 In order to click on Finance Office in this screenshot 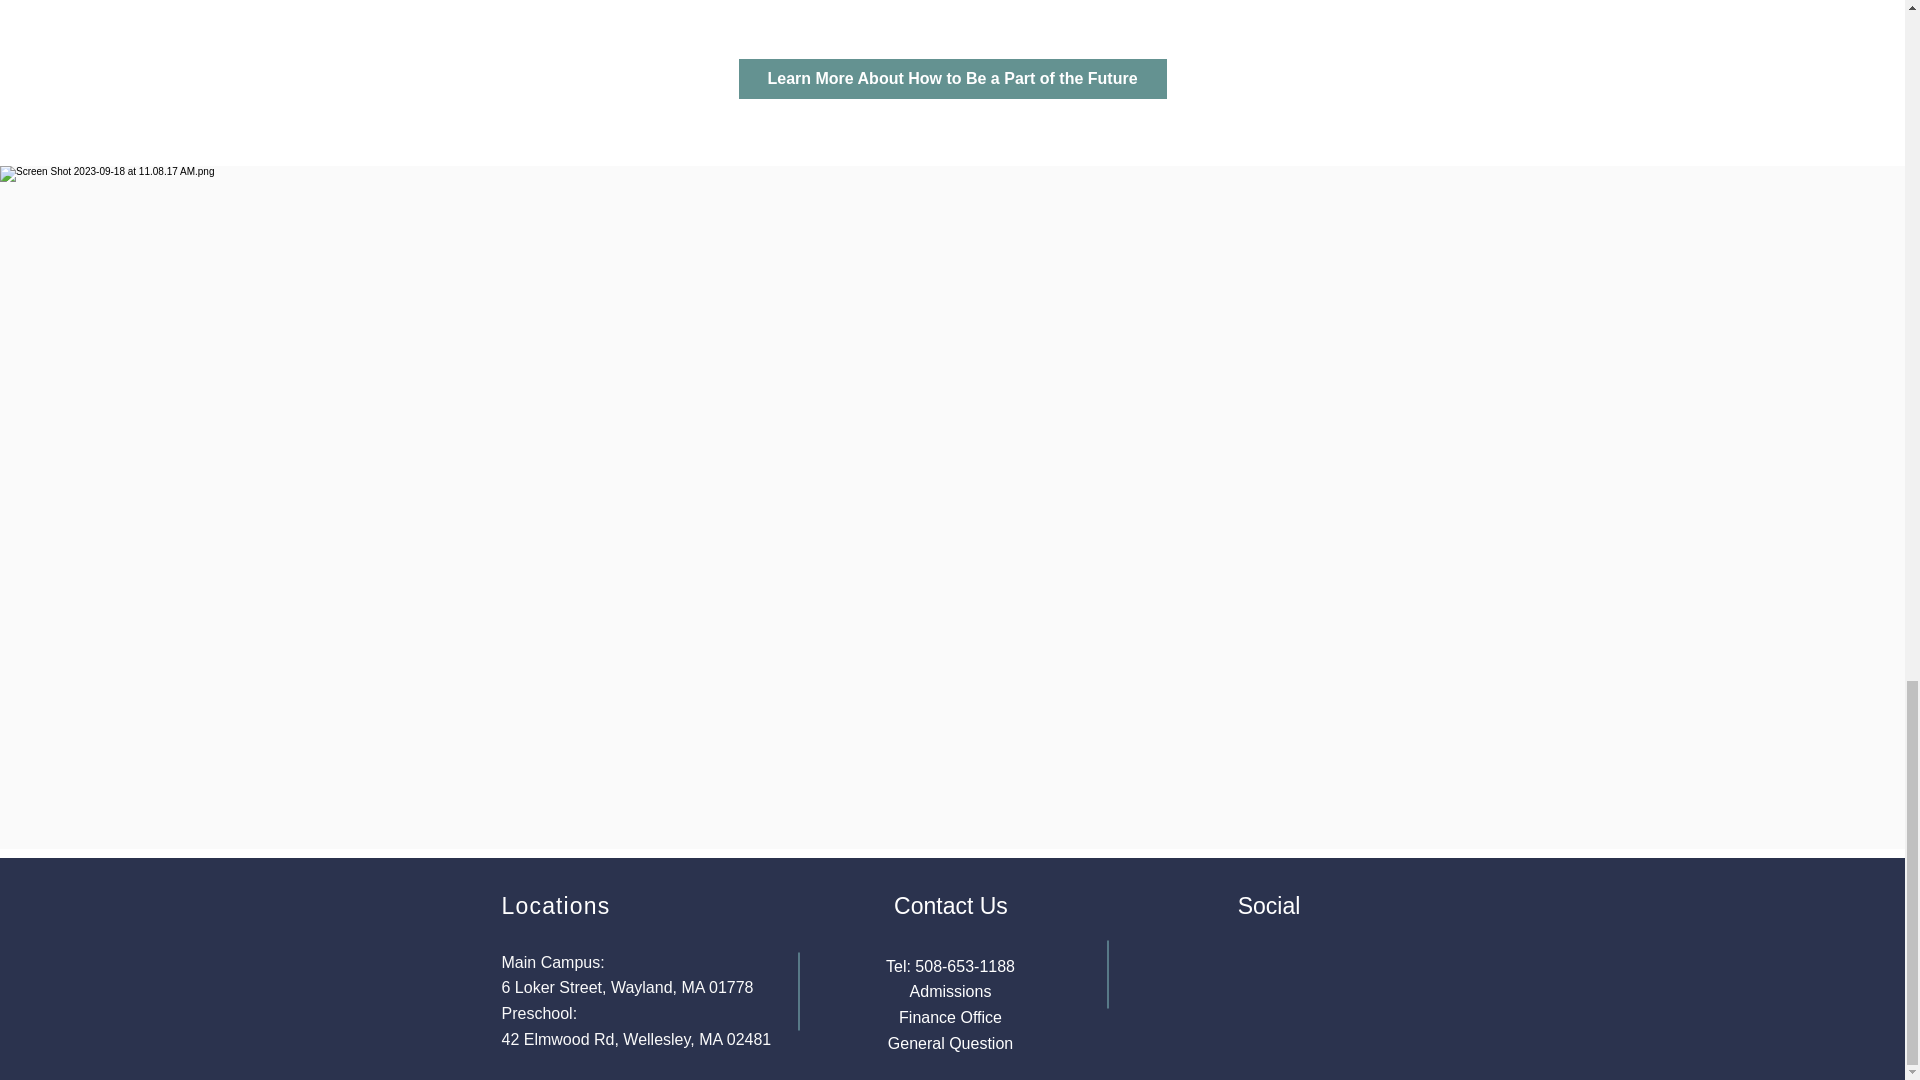, I will do `click(950, 1017)`.